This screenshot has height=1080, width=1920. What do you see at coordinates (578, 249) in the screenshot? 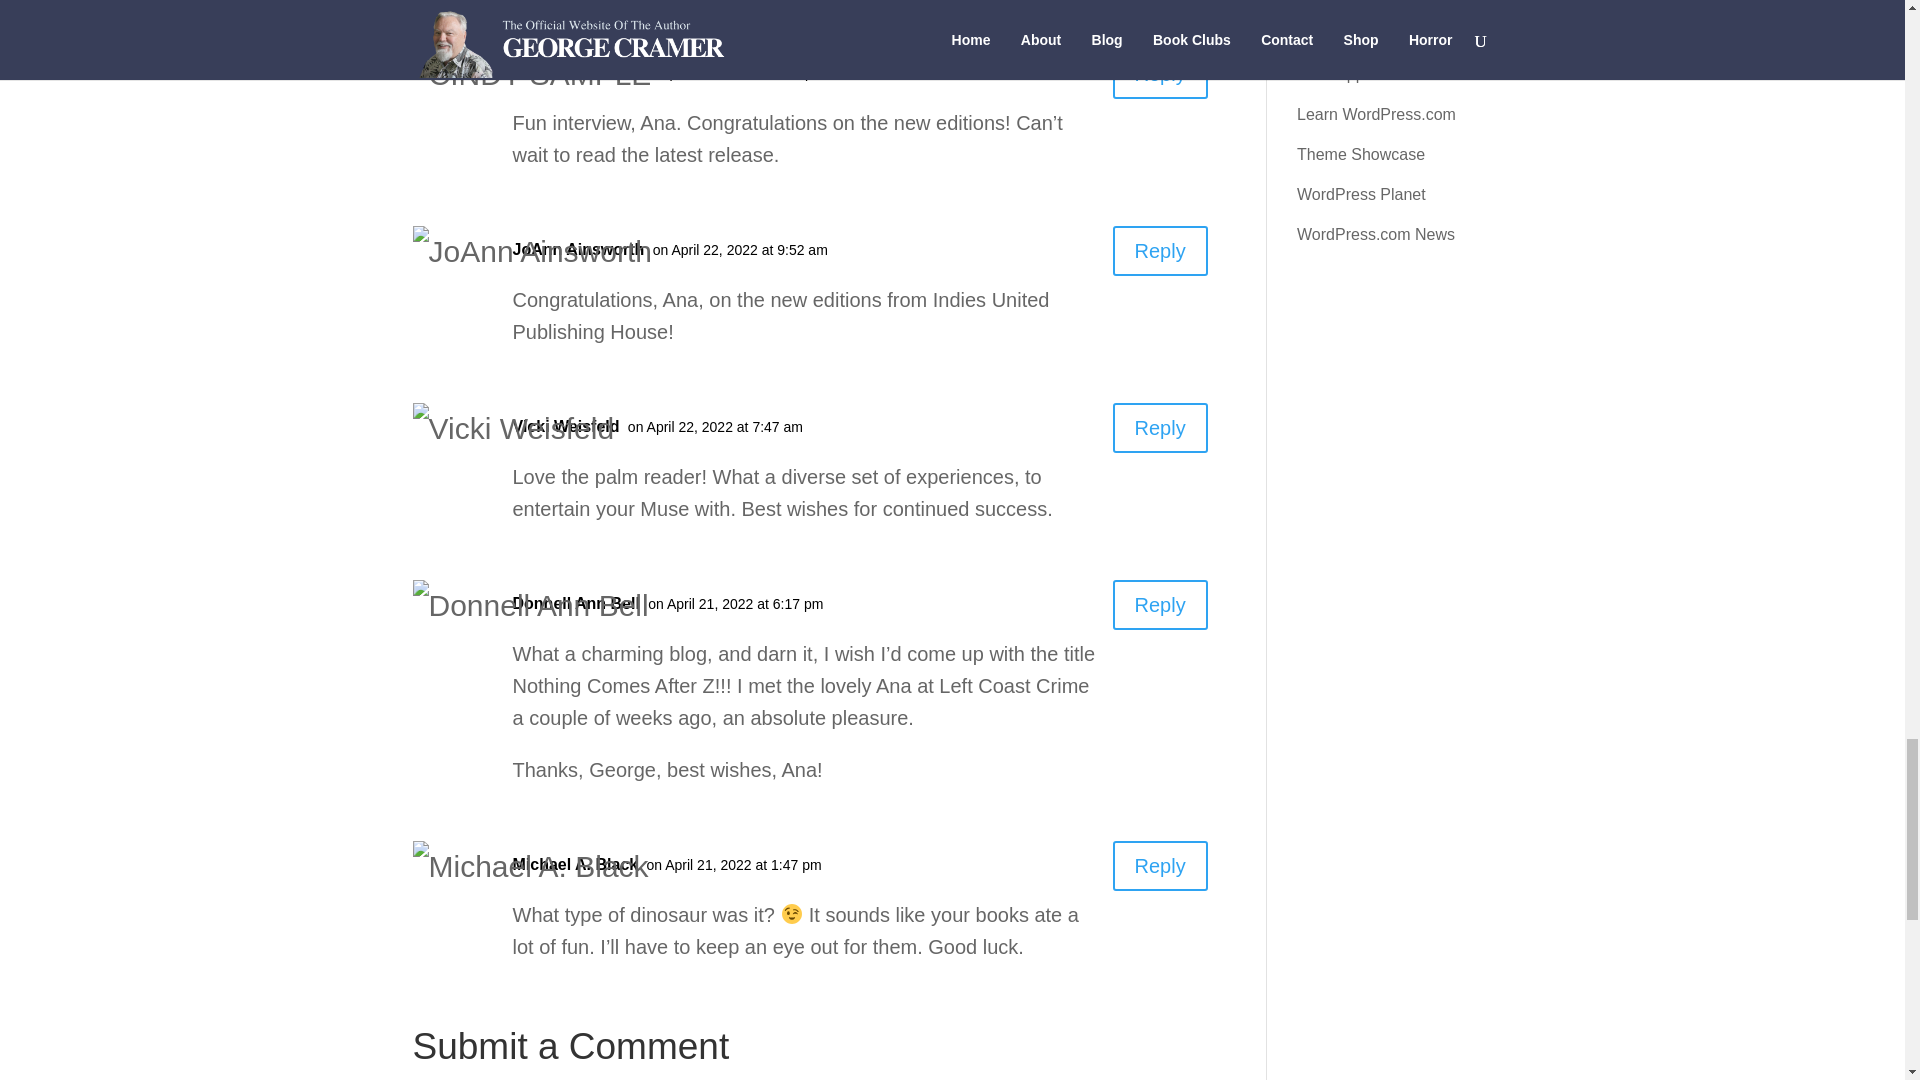
I see `JoAnn Ainsworth` at bounding box center [578, 249].